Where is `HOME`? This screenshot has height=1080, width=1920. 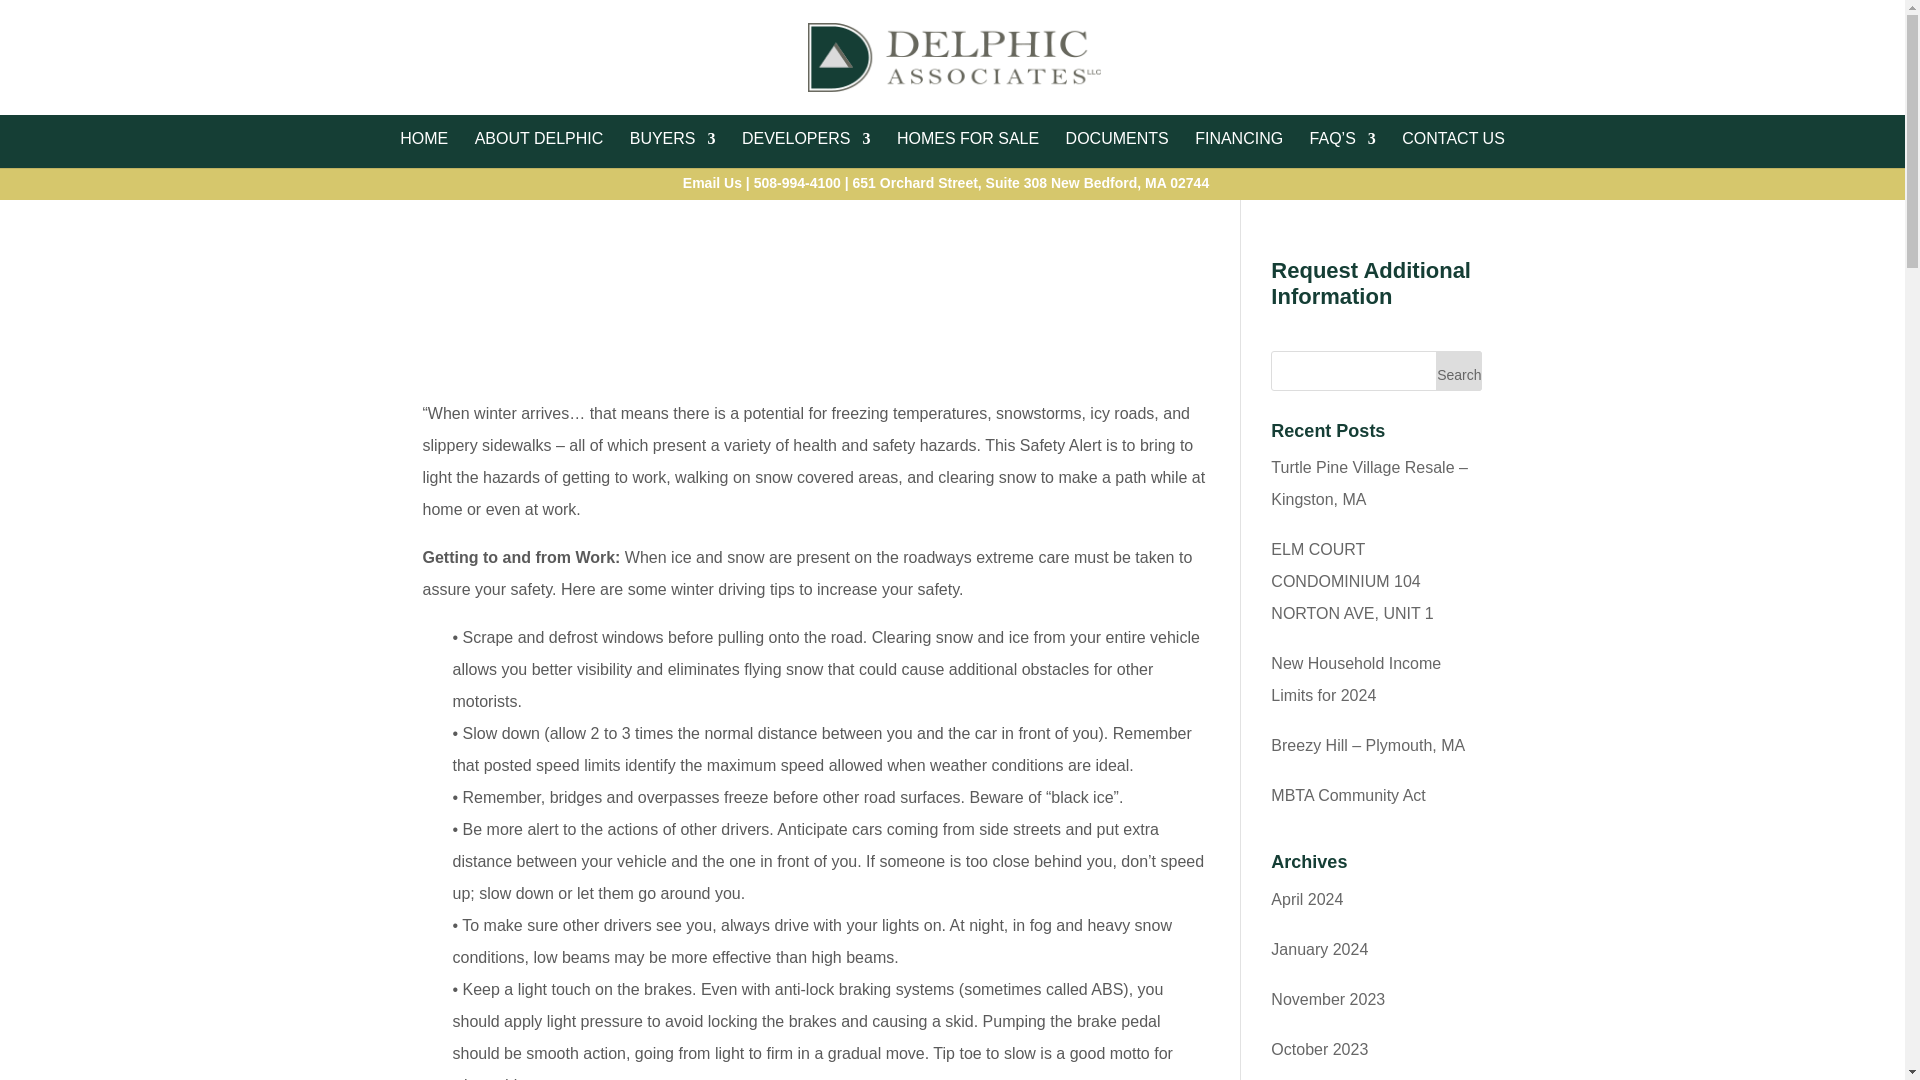
HOME is located at coordinates (423, 138).